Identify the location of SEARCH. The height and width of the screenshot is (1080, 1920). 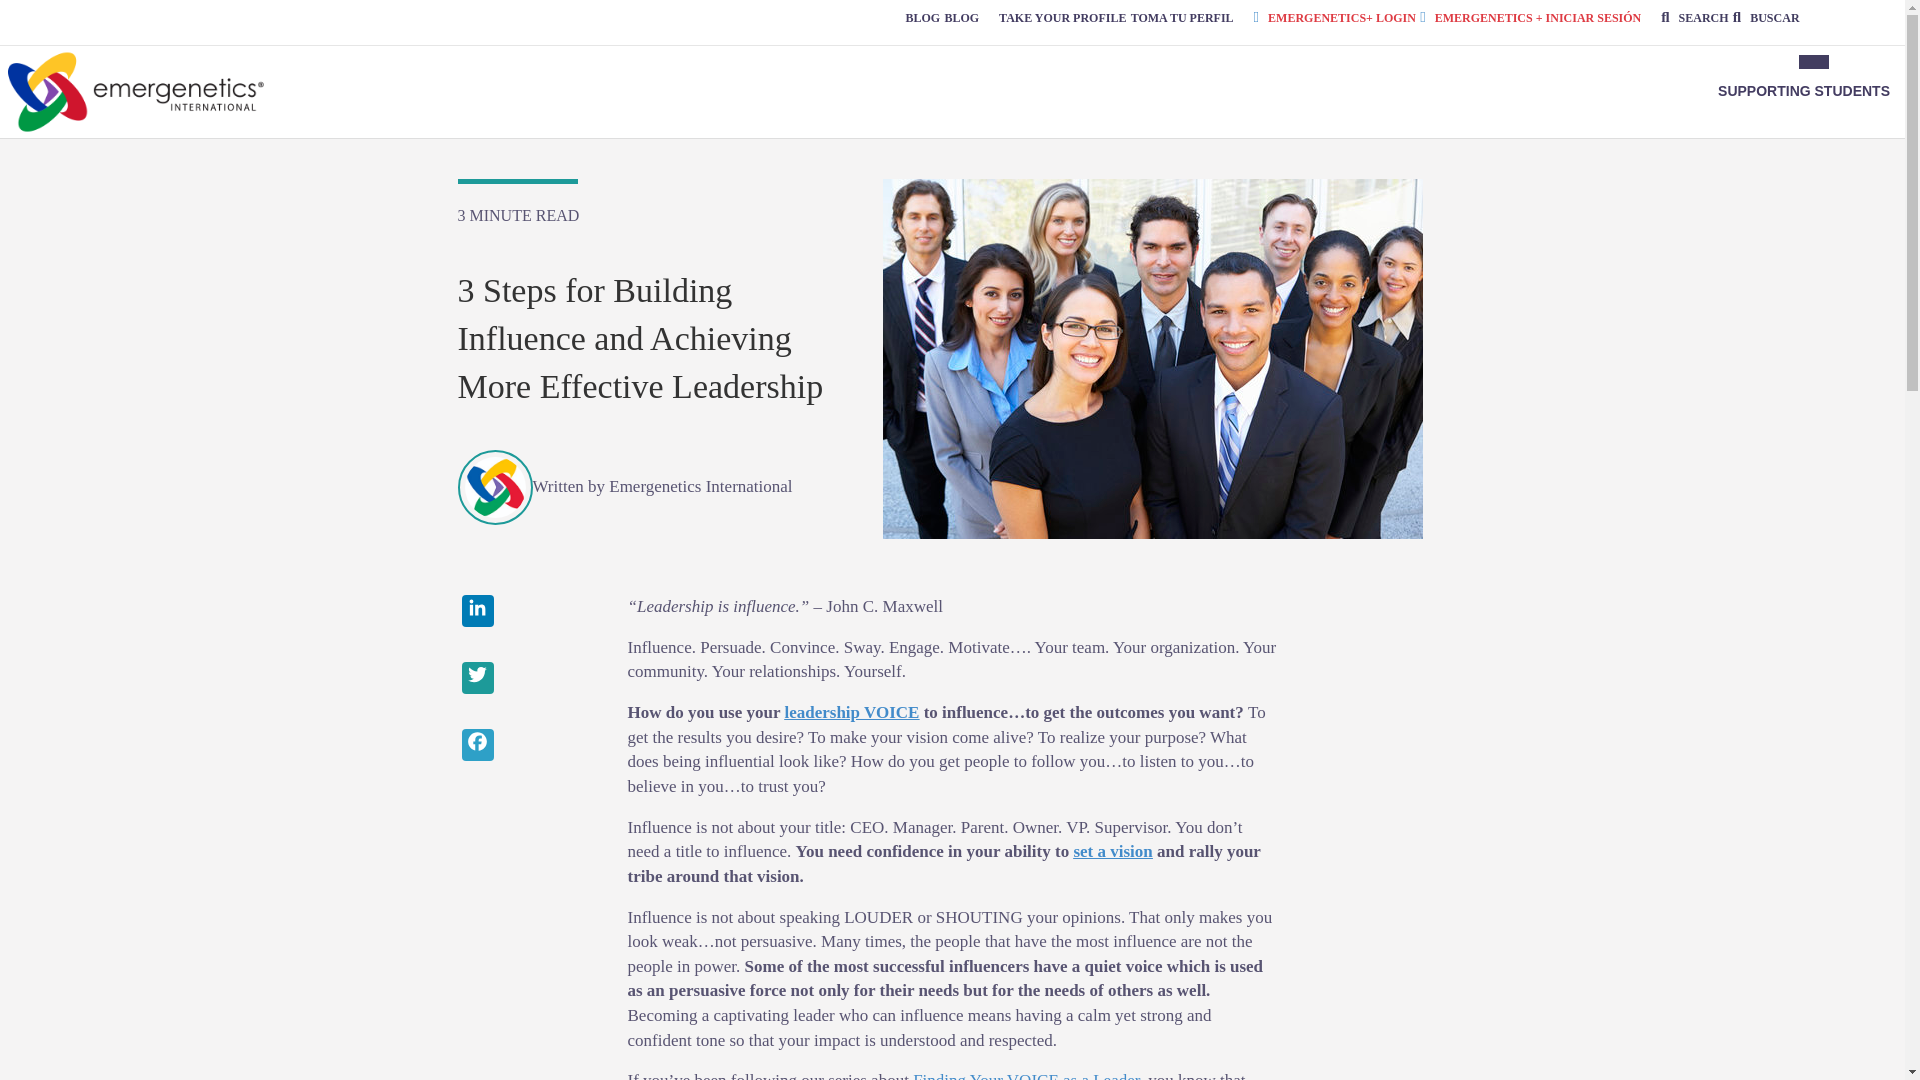
(1694, 17).